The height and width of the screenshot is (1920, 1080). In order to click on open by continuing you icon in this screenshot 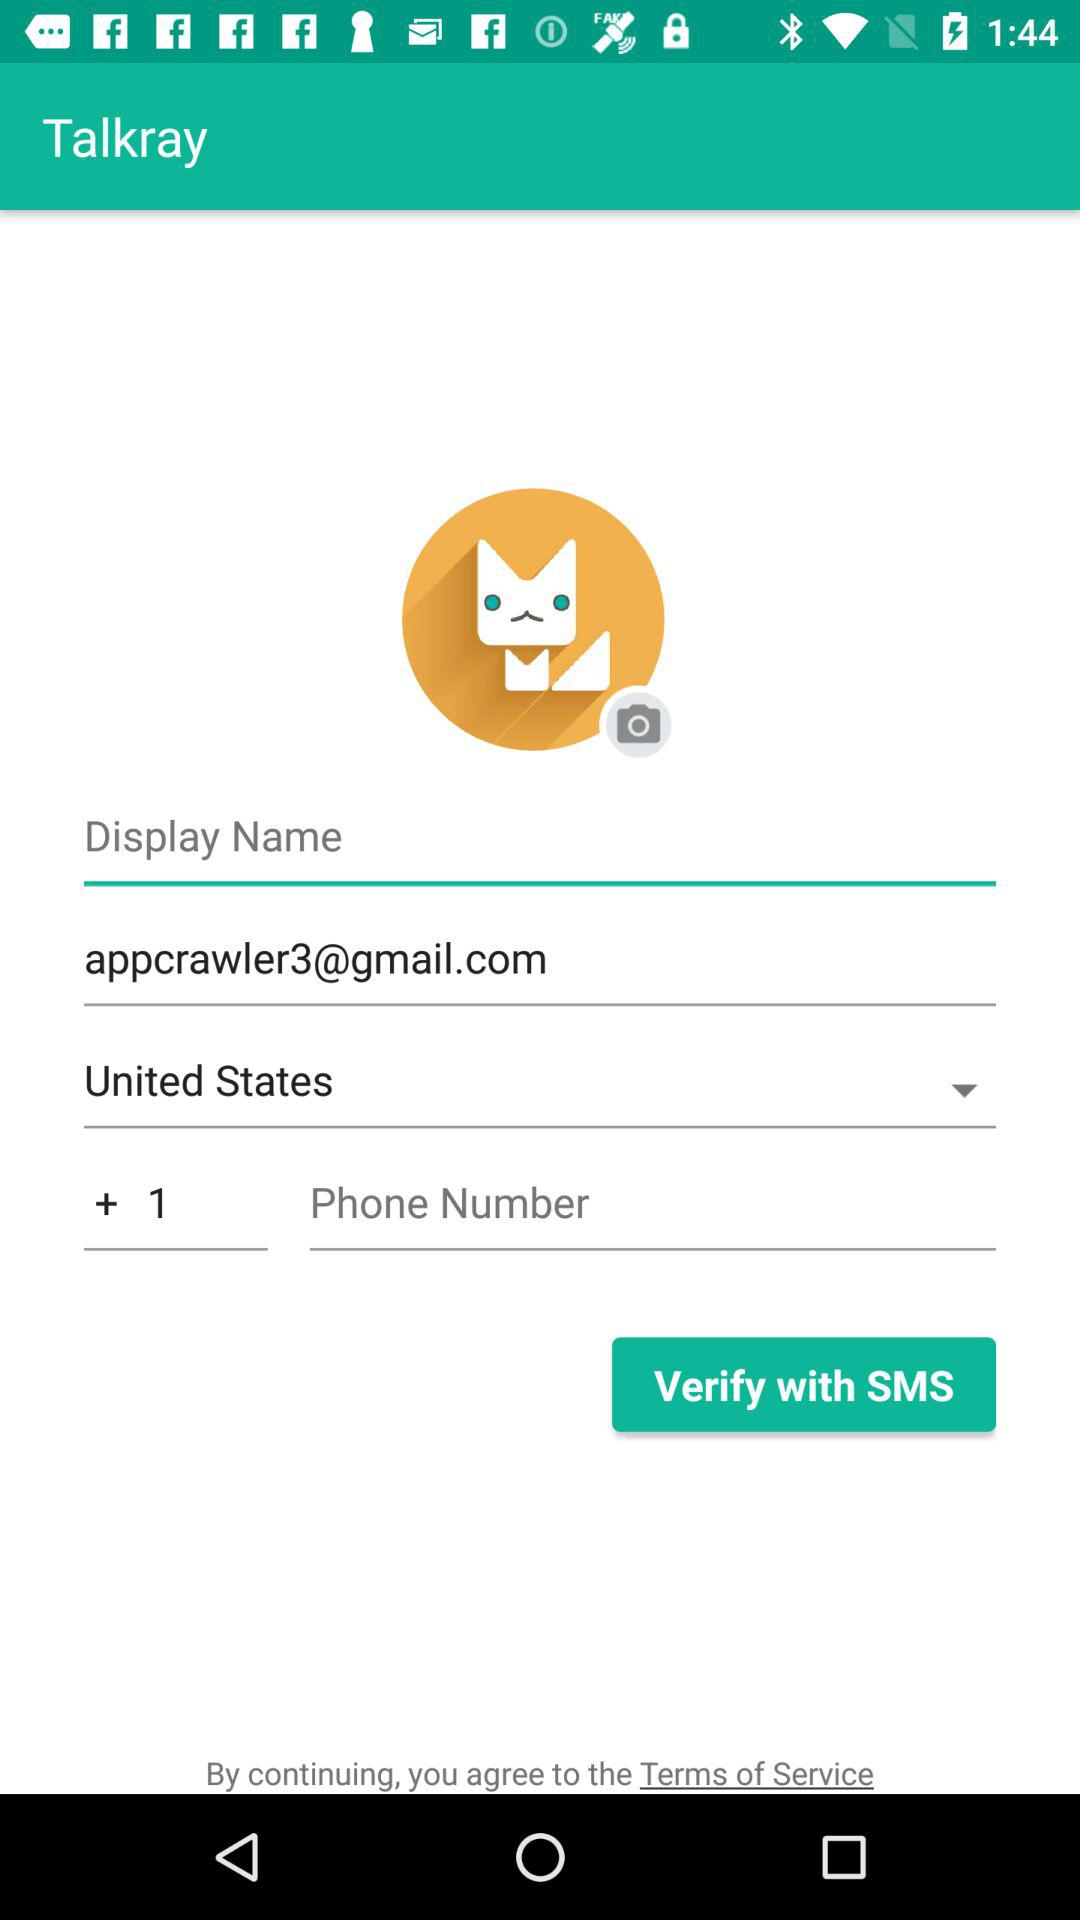, I will do `click(539, 1772)`.